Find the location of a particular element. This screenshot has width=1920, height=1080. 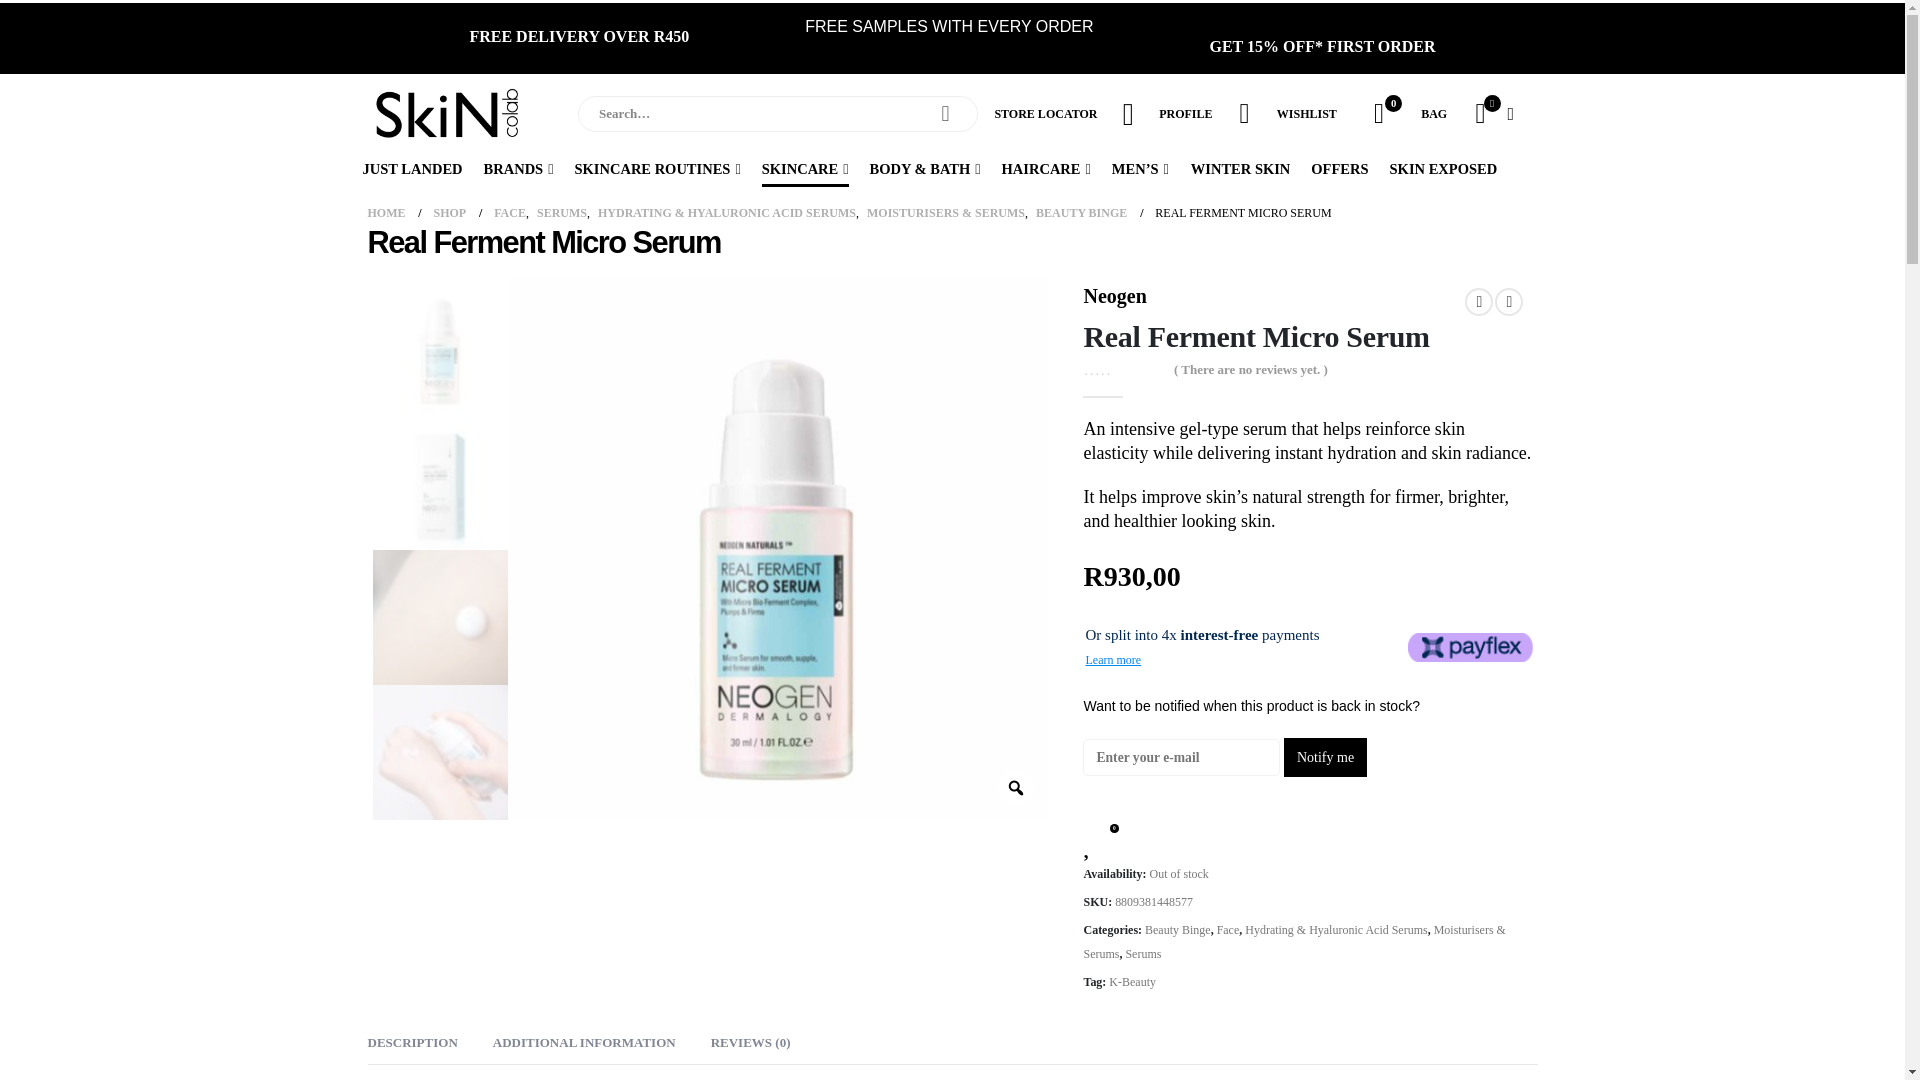

SkiNcolab - Let's talk skin is located at coordinates (448, 114).